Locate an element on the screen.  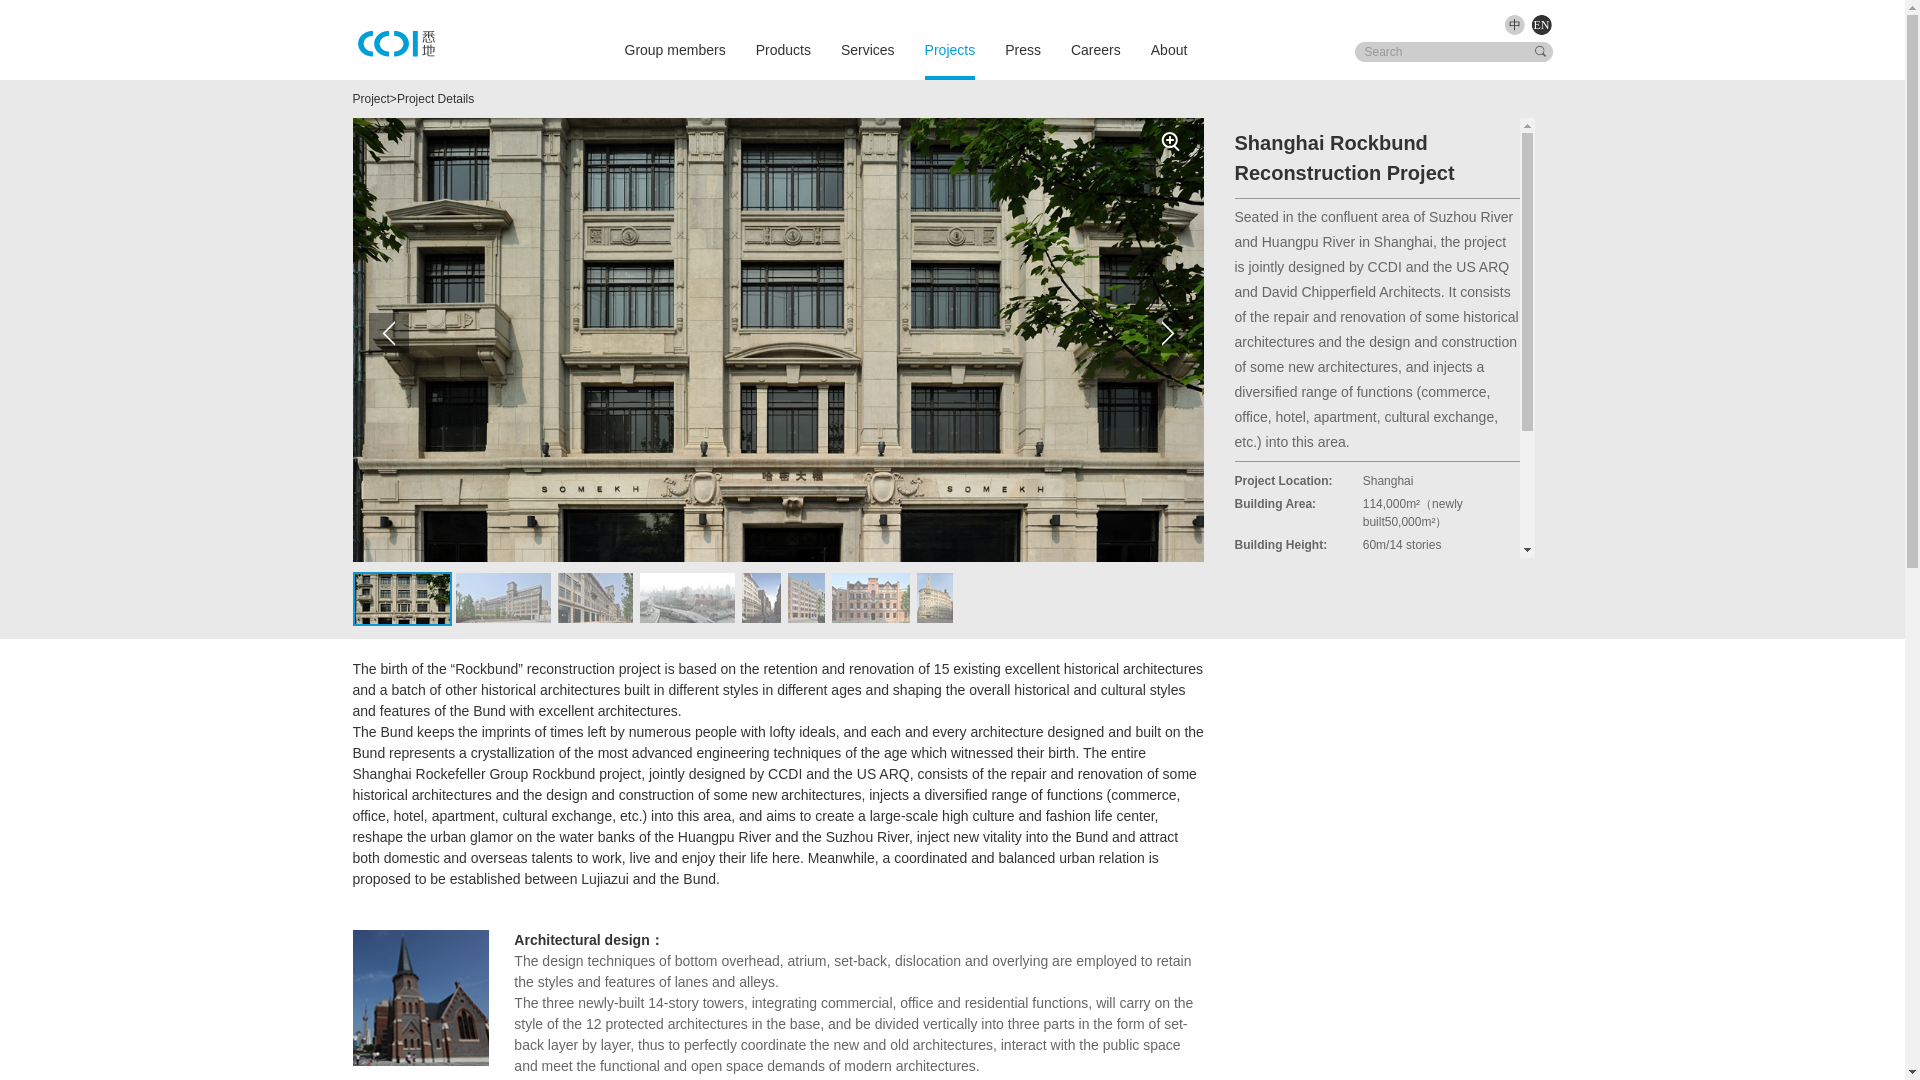
EN is located at coordinates (1540, 26).